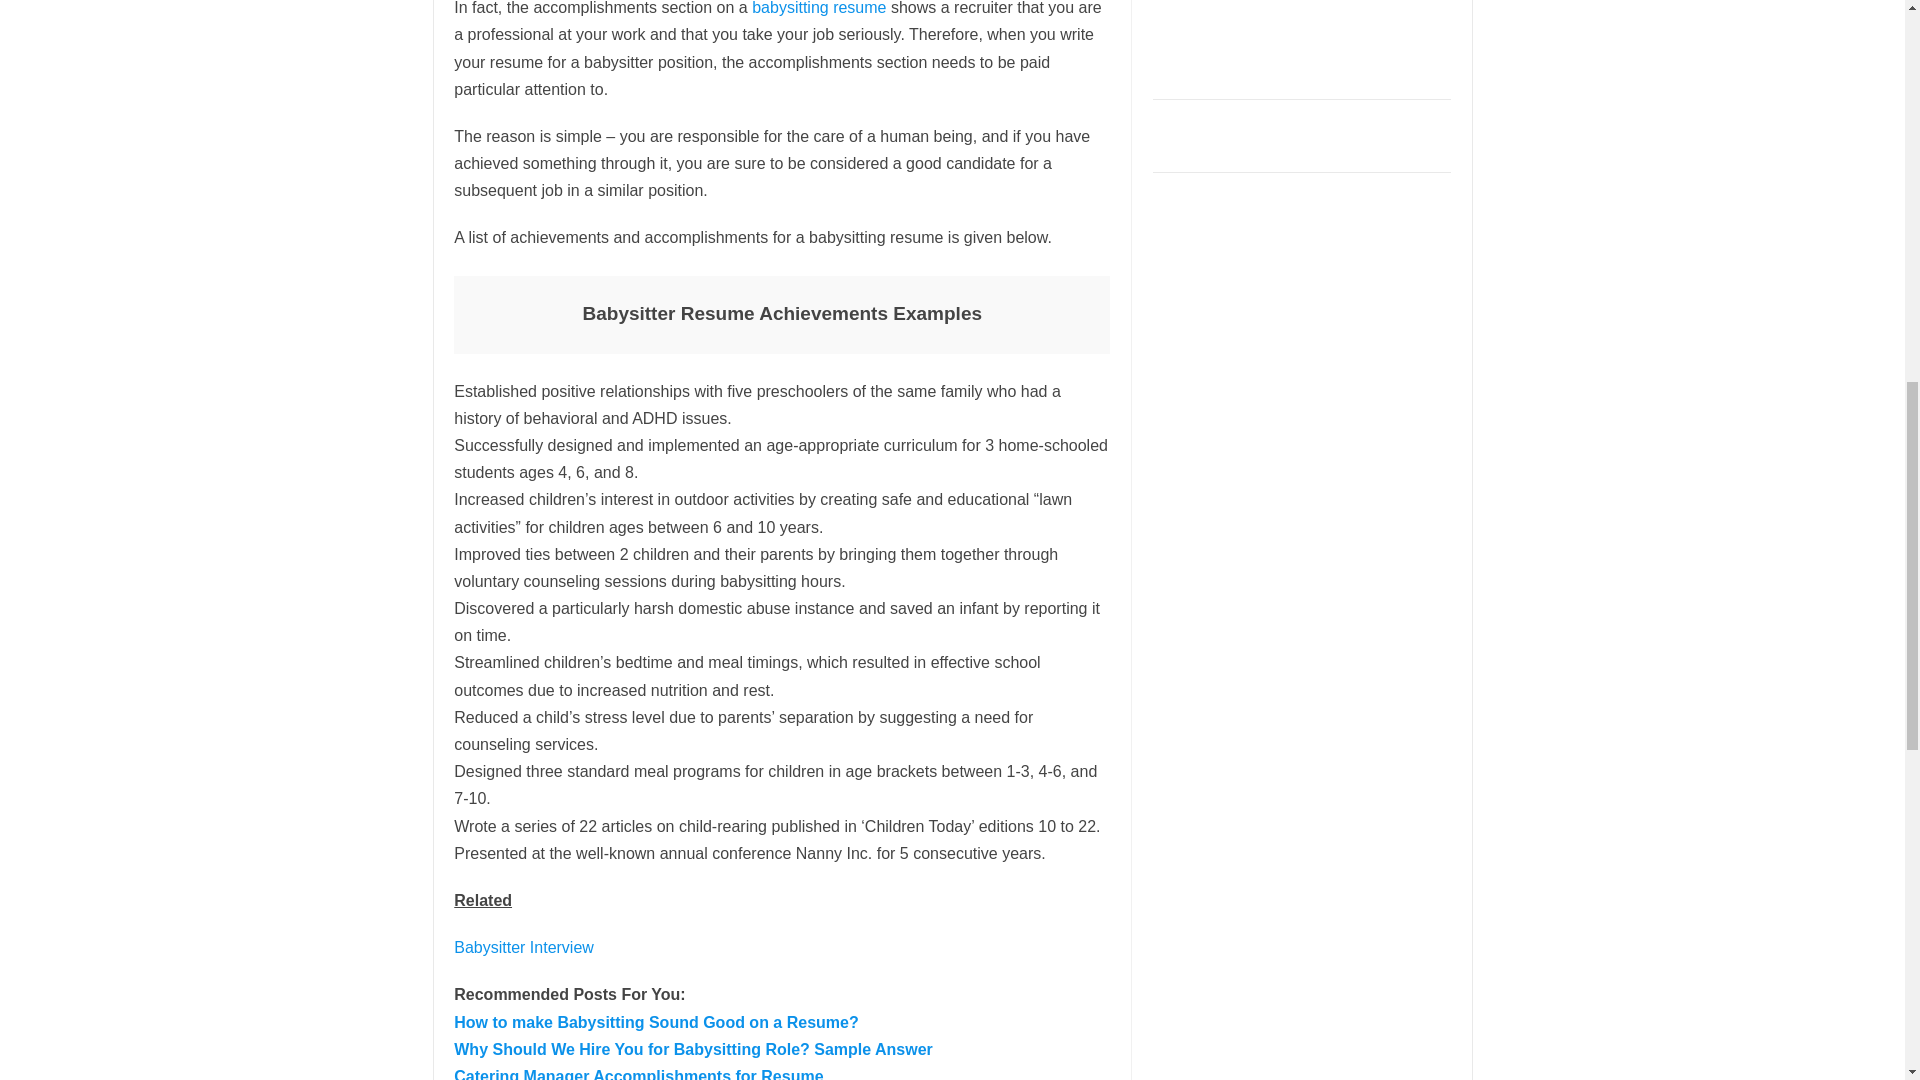  I want to click on babysitting resume, so click(818, 8).